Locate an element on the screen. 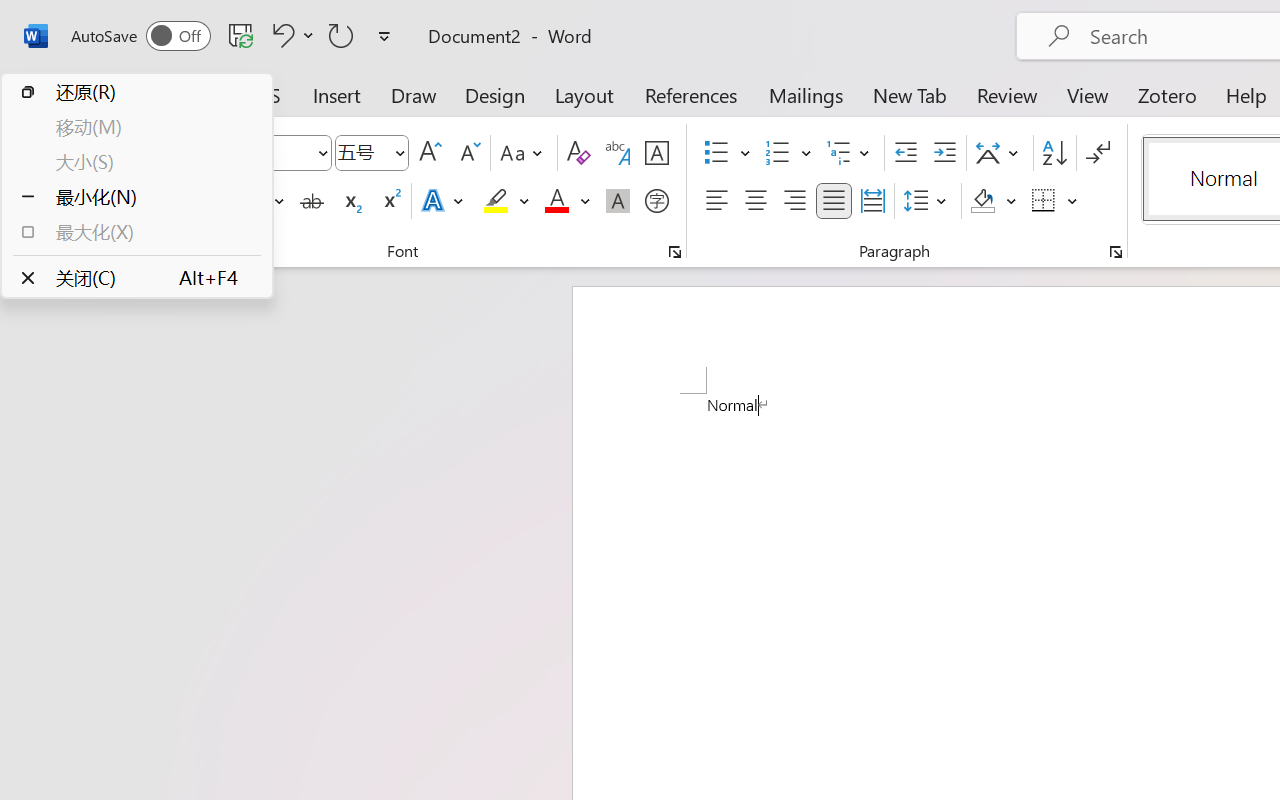 This screenshot has height=800, width=1280. Home is located at coordinates (128, 94).